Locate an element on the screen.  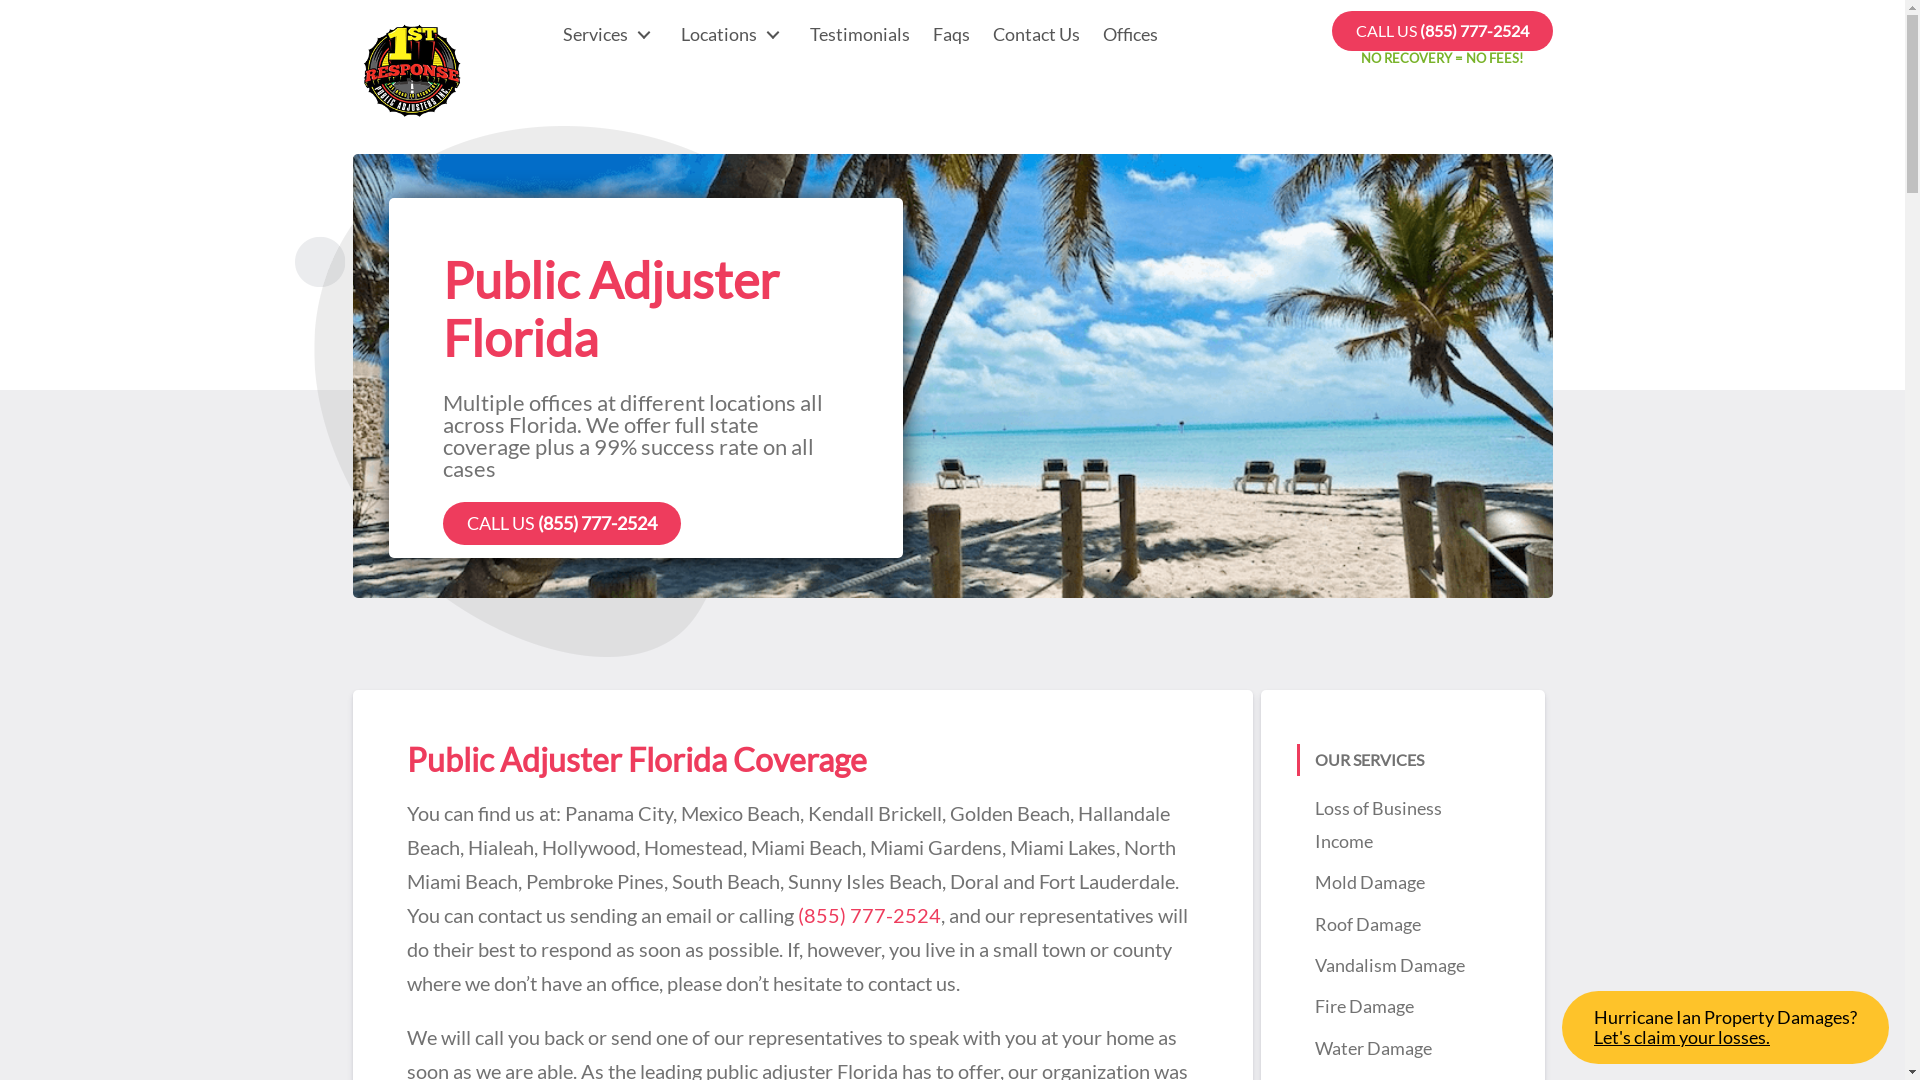
Testimonials is located at coordinates (860, 34).